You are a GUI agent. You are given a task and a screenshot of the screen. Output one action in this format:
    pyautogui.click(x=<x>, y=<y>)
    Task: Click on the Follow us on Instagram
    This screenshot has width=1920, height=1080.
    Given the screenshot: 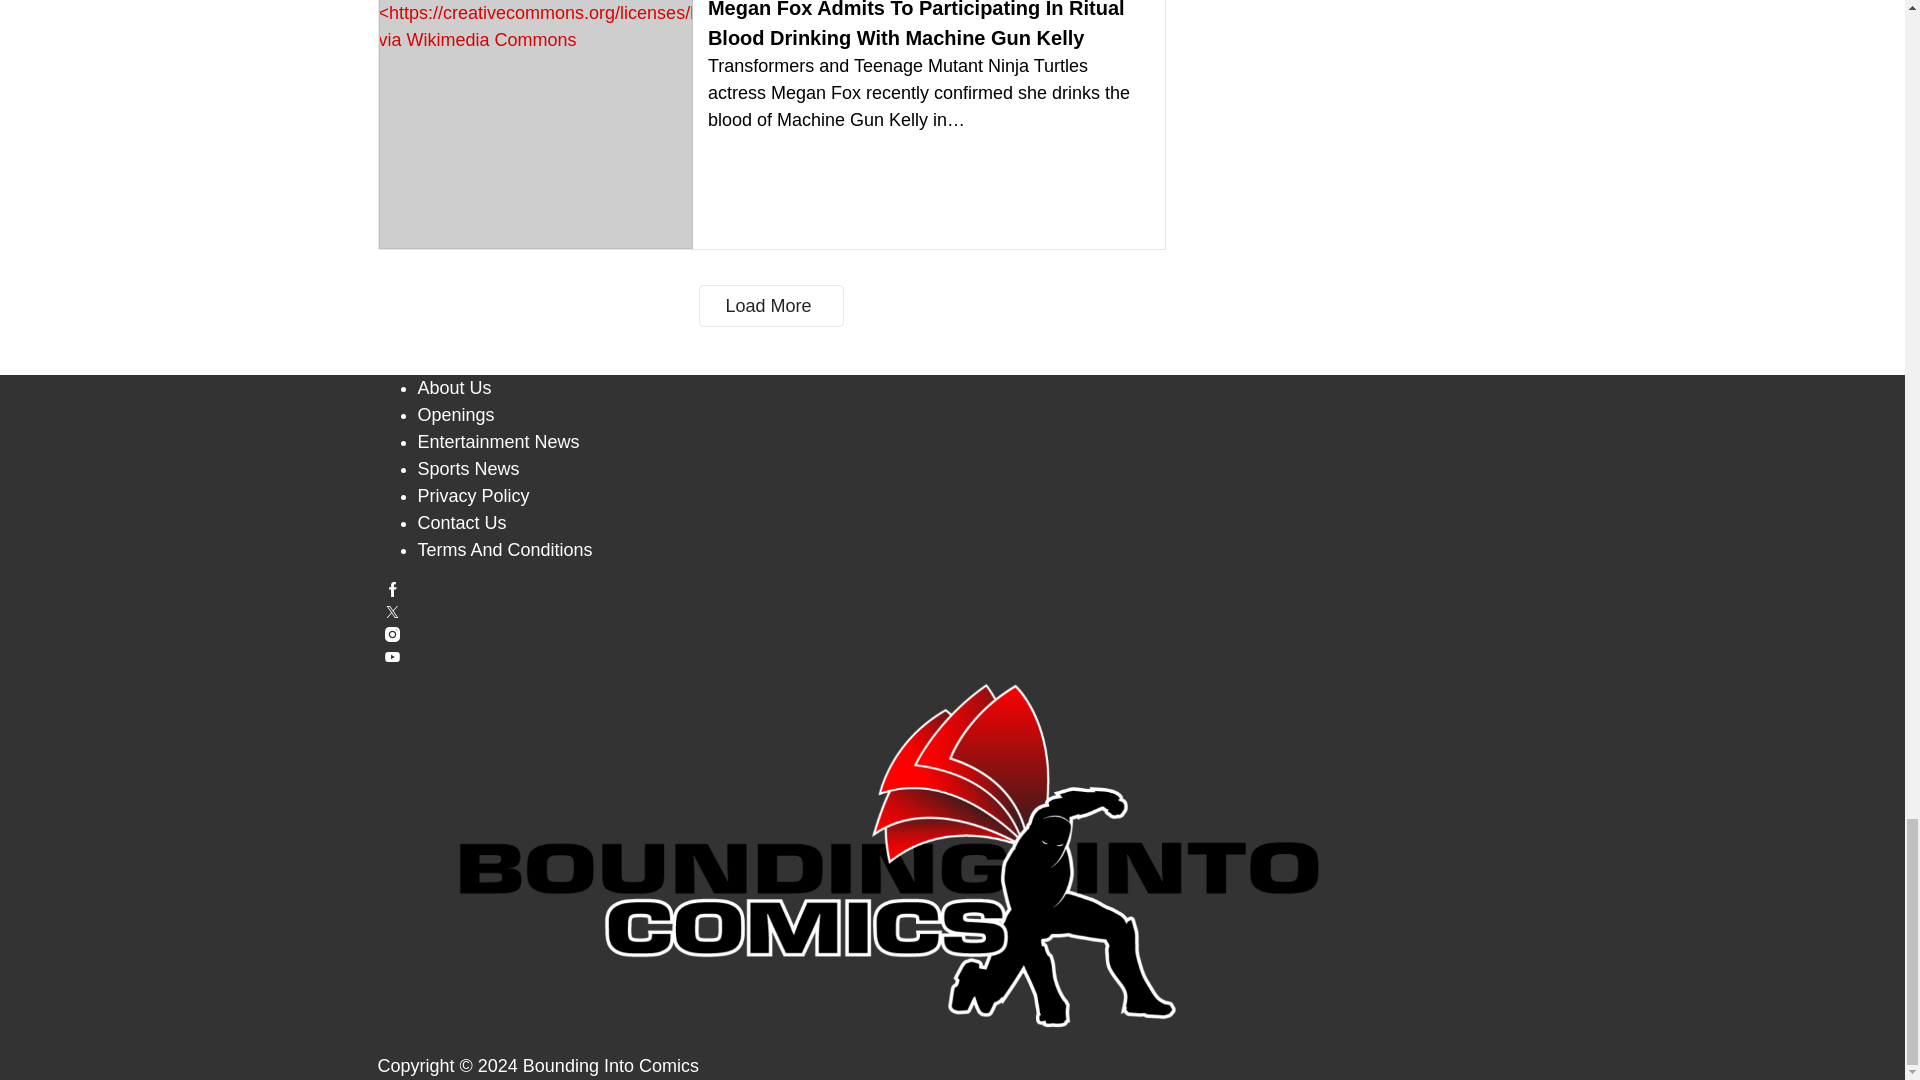 What is the action you would take?
    pyautogui.click(x=953, y=634)
    